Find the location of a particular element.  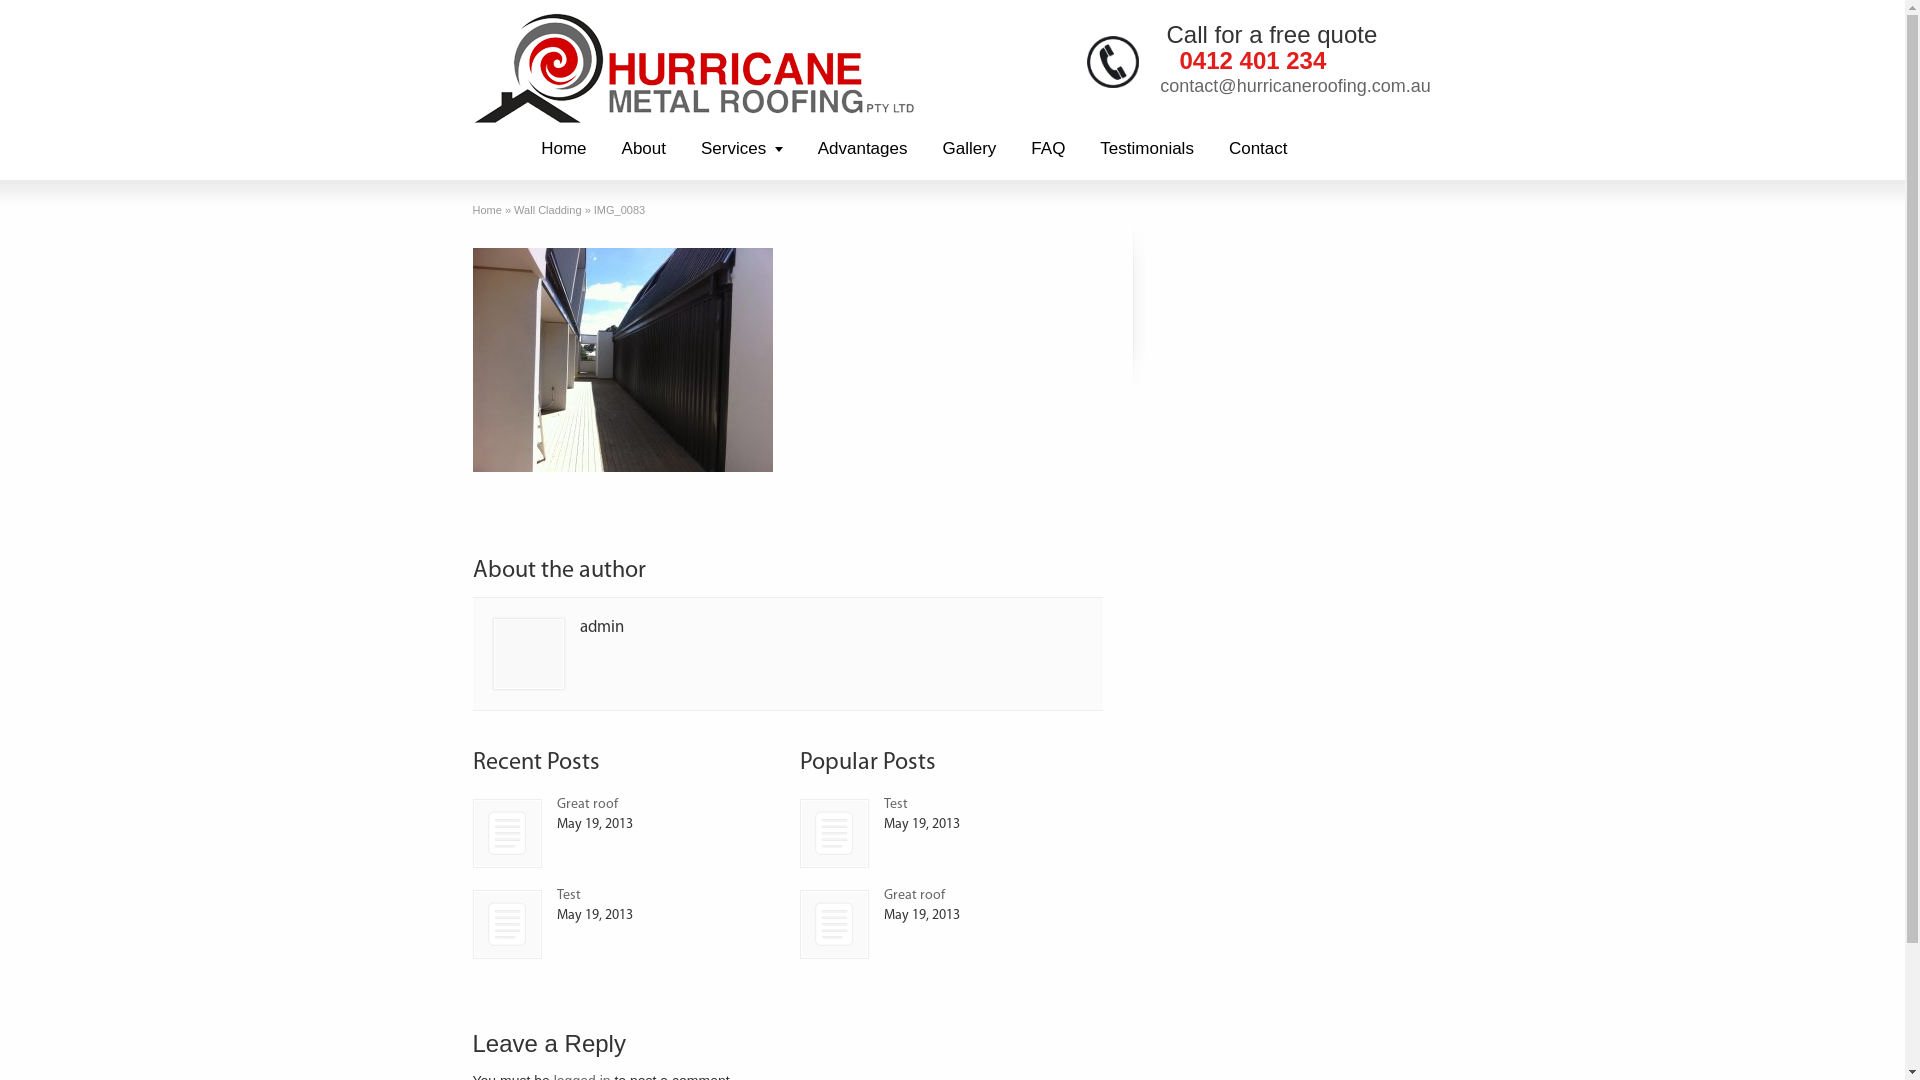

Testimonials is located at coordinates (1147, 148).